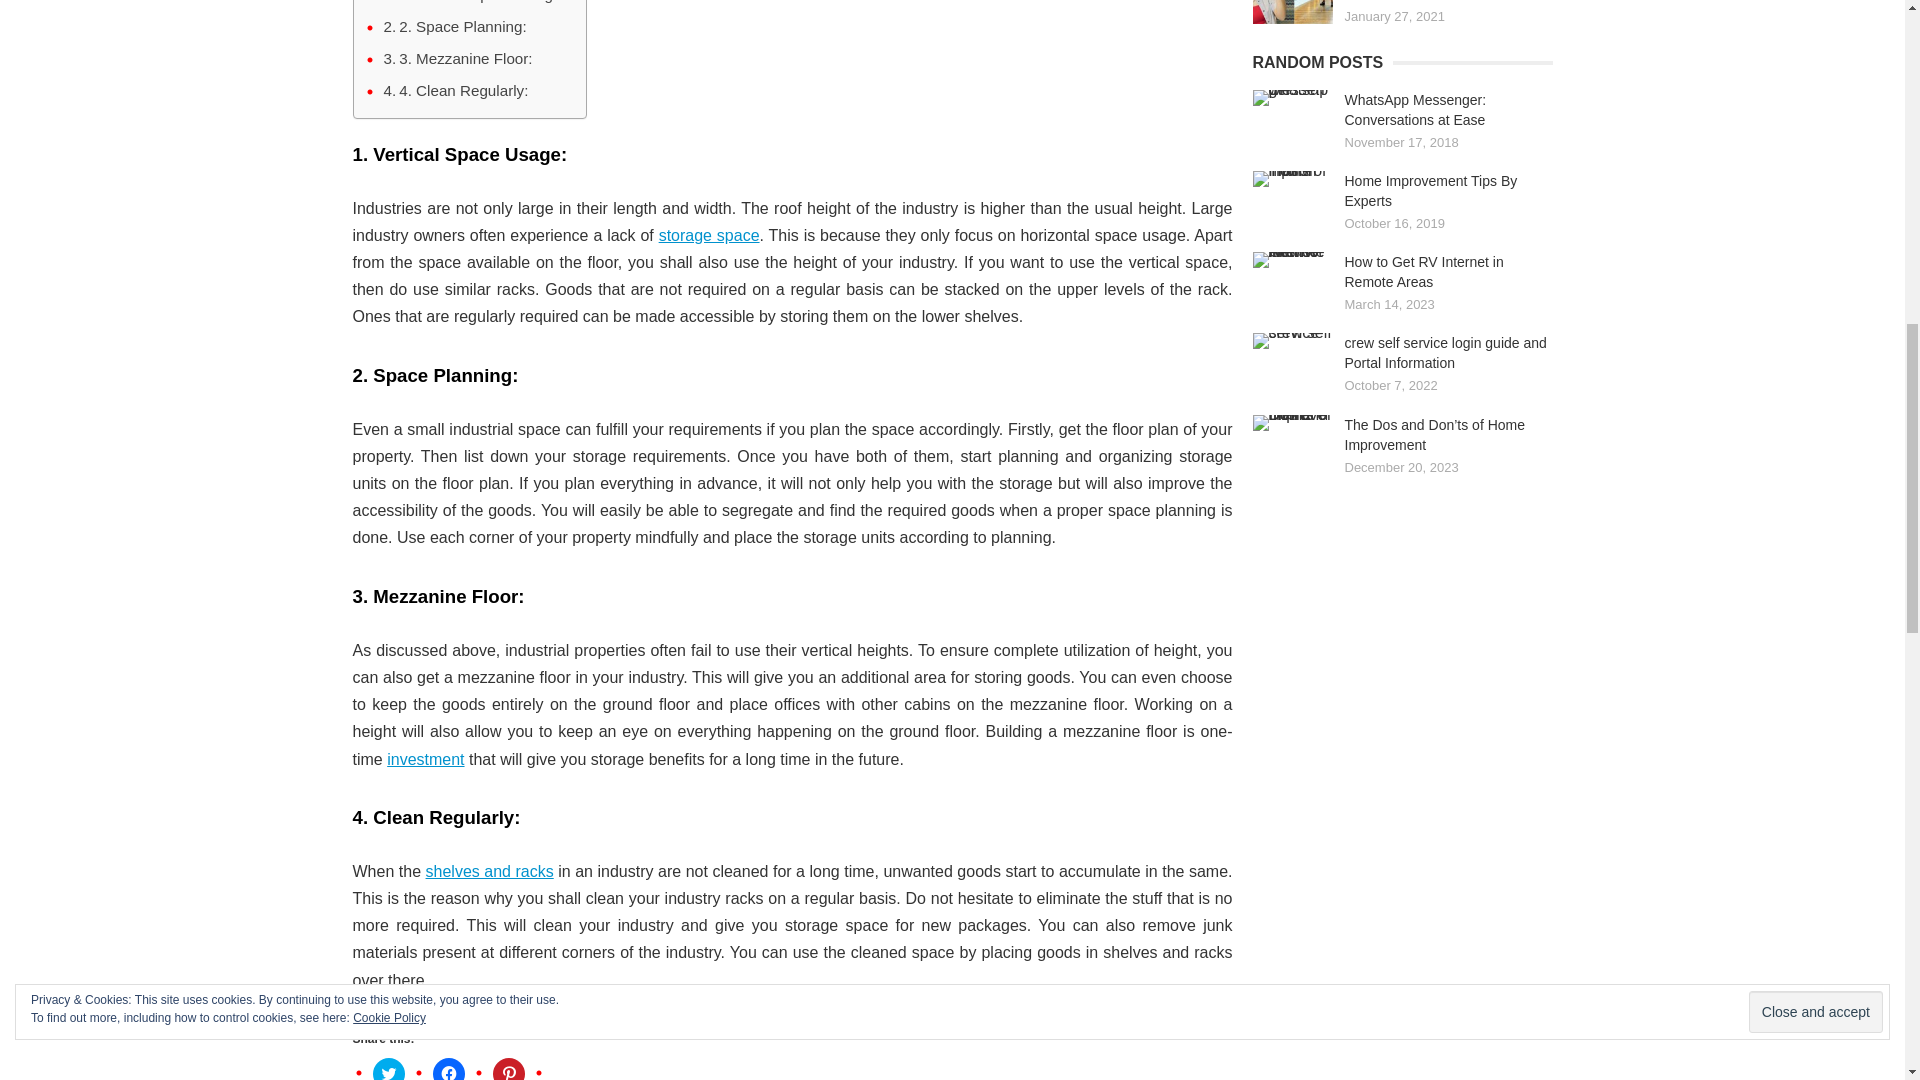 The height and width of the screenshot is (1080, 1920). What do you see at coordinates (508, 1069) in the screenshot?
I see `Click to share on Pinterest` at bounding box center [508, 1069].